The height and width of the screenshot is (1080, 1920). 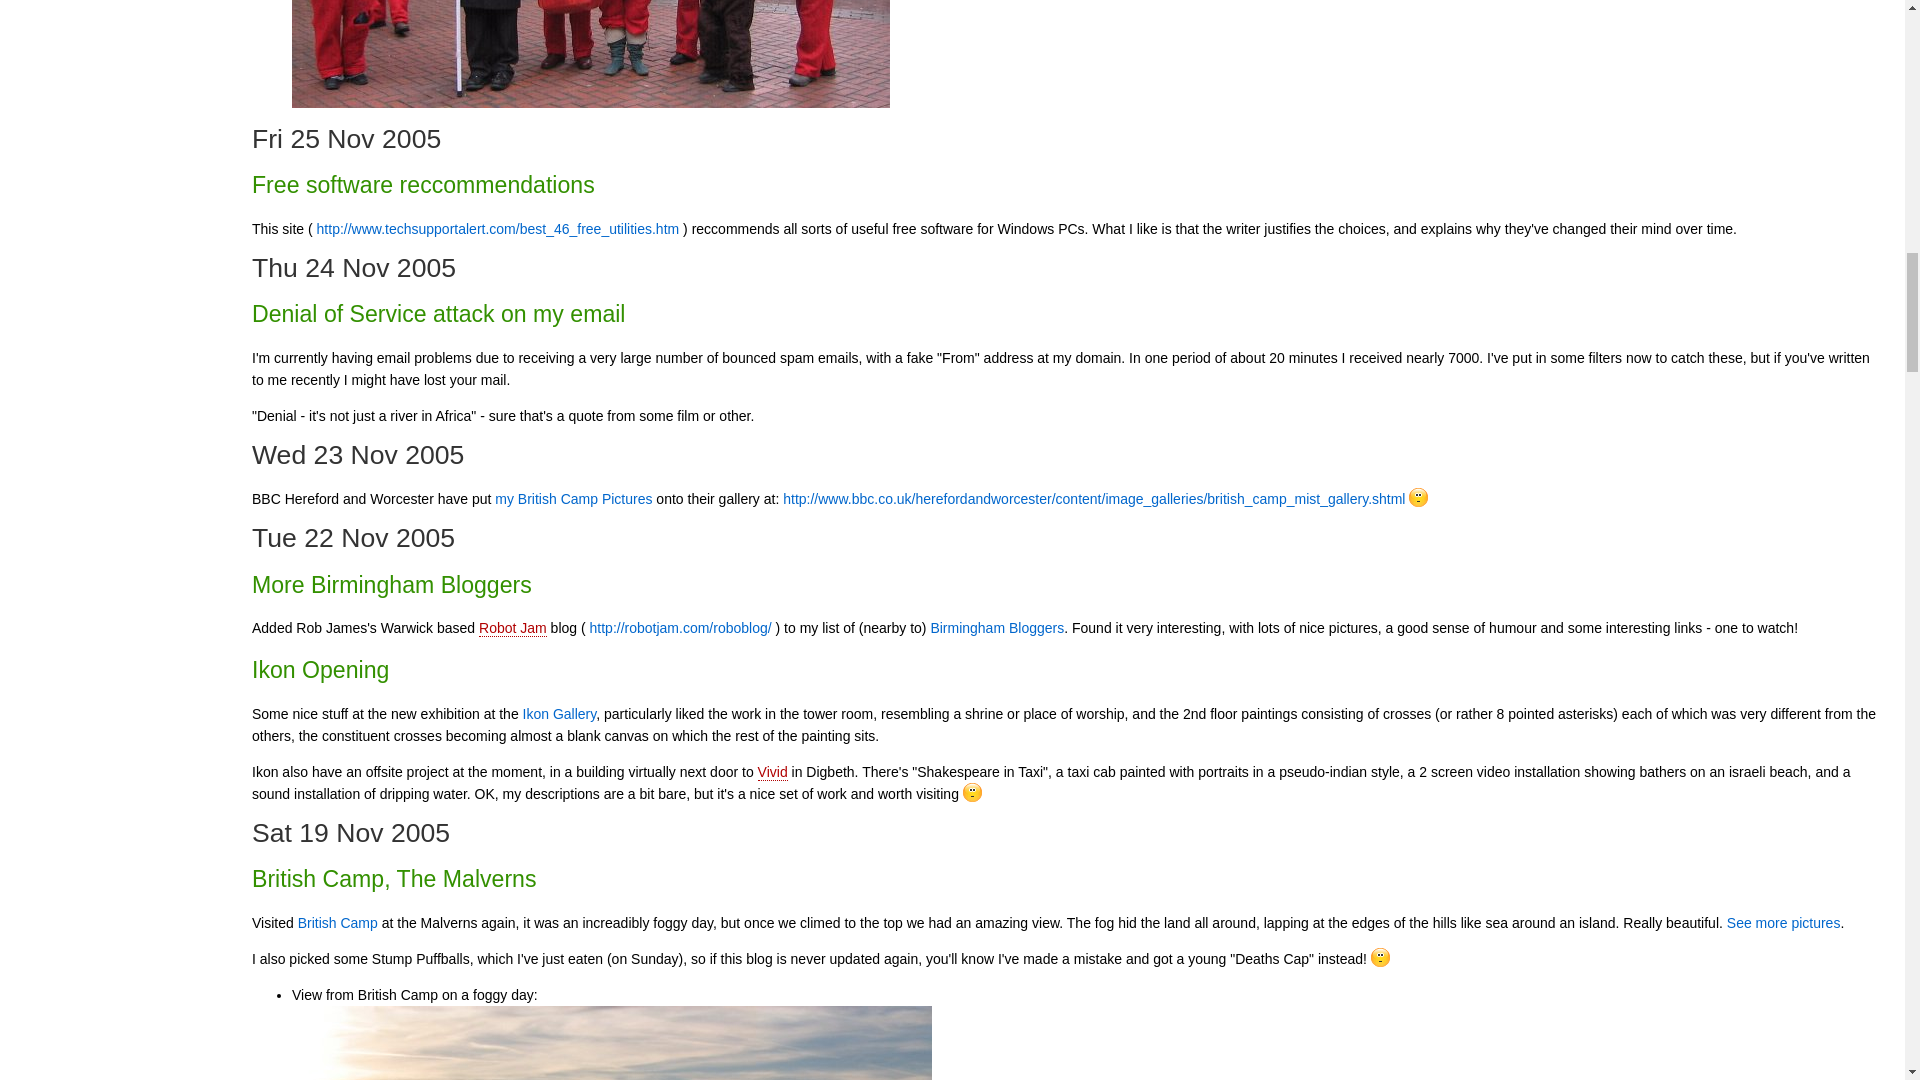 What do you see at coordinates (1784, 922) in the screenshot?
I see `See more pictures` at bounding box center [1784, 922].